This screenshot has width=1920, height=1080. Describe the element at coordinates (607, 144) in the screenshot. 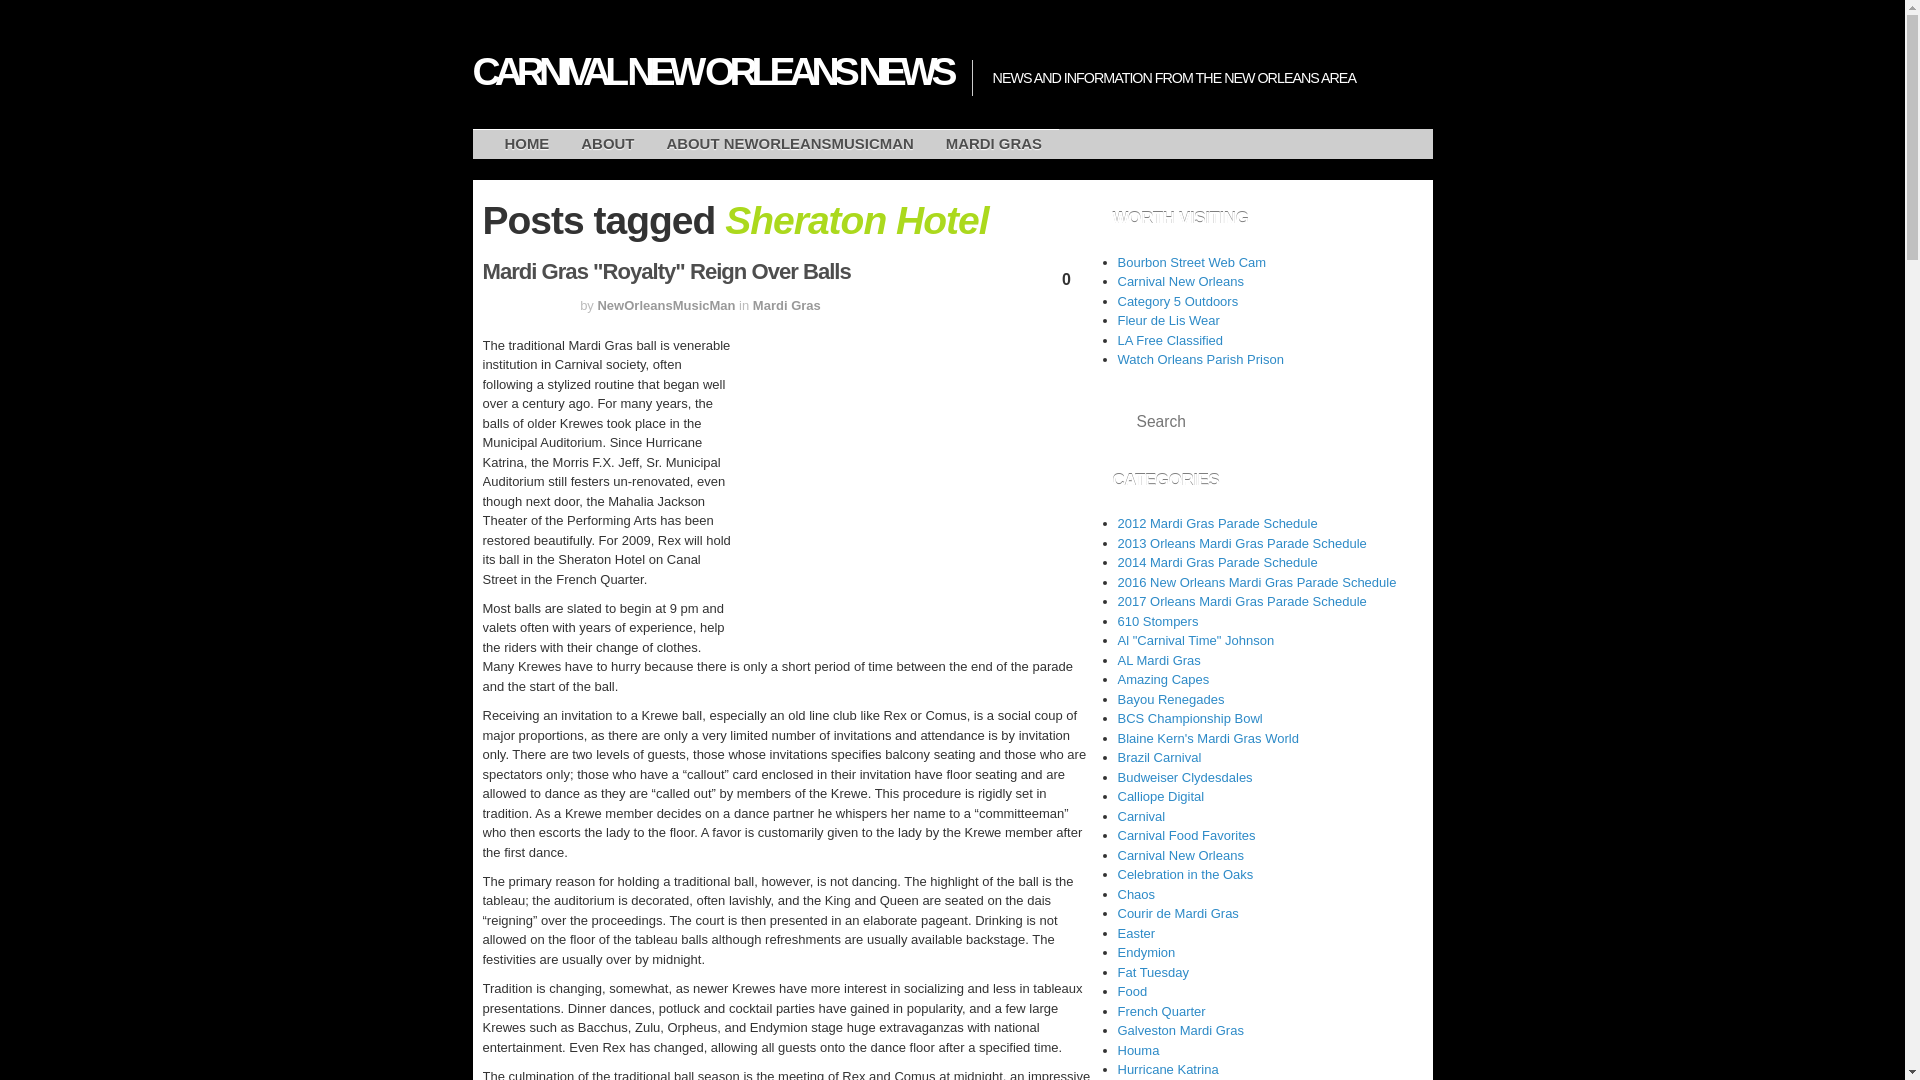

I see `ABOUT` at that location.